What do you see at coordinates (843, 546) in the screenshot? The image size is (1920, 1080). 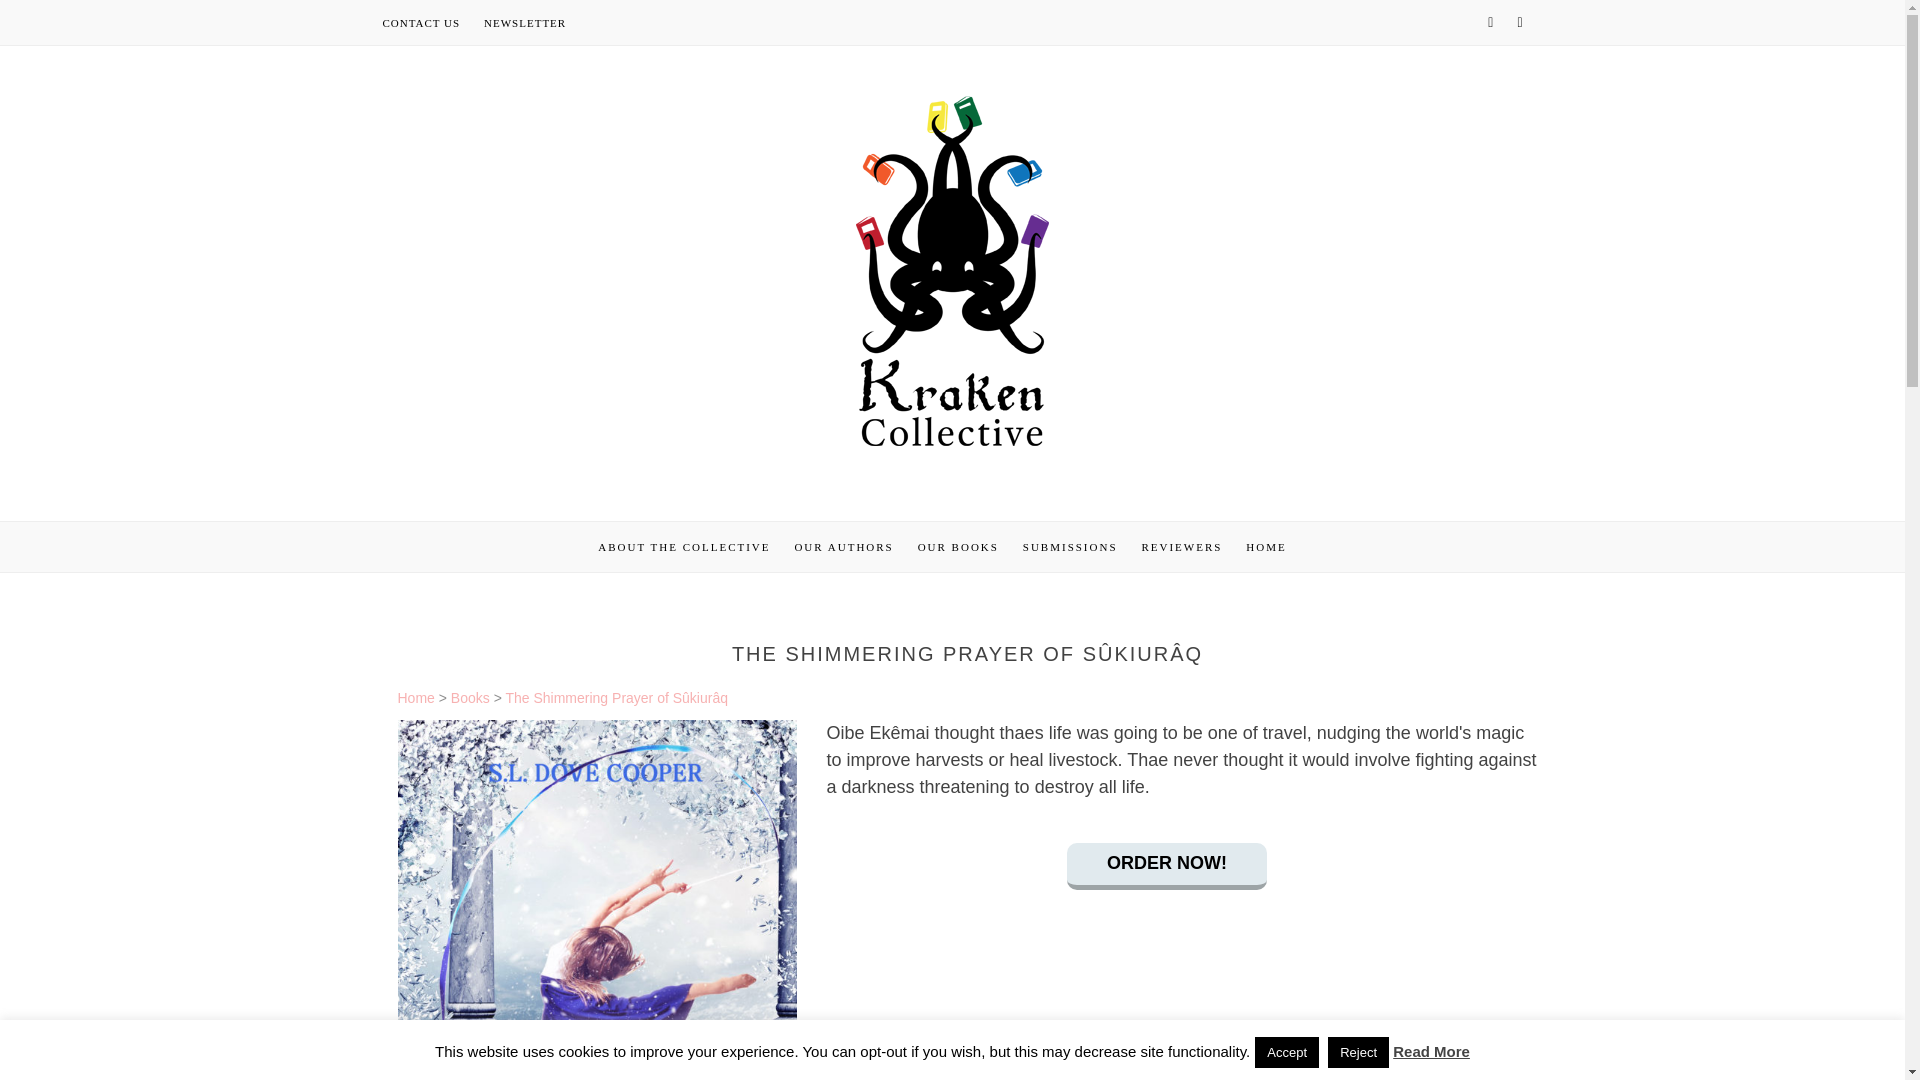 I see `OUR AUTHORS` at bounding box center [843, 546].